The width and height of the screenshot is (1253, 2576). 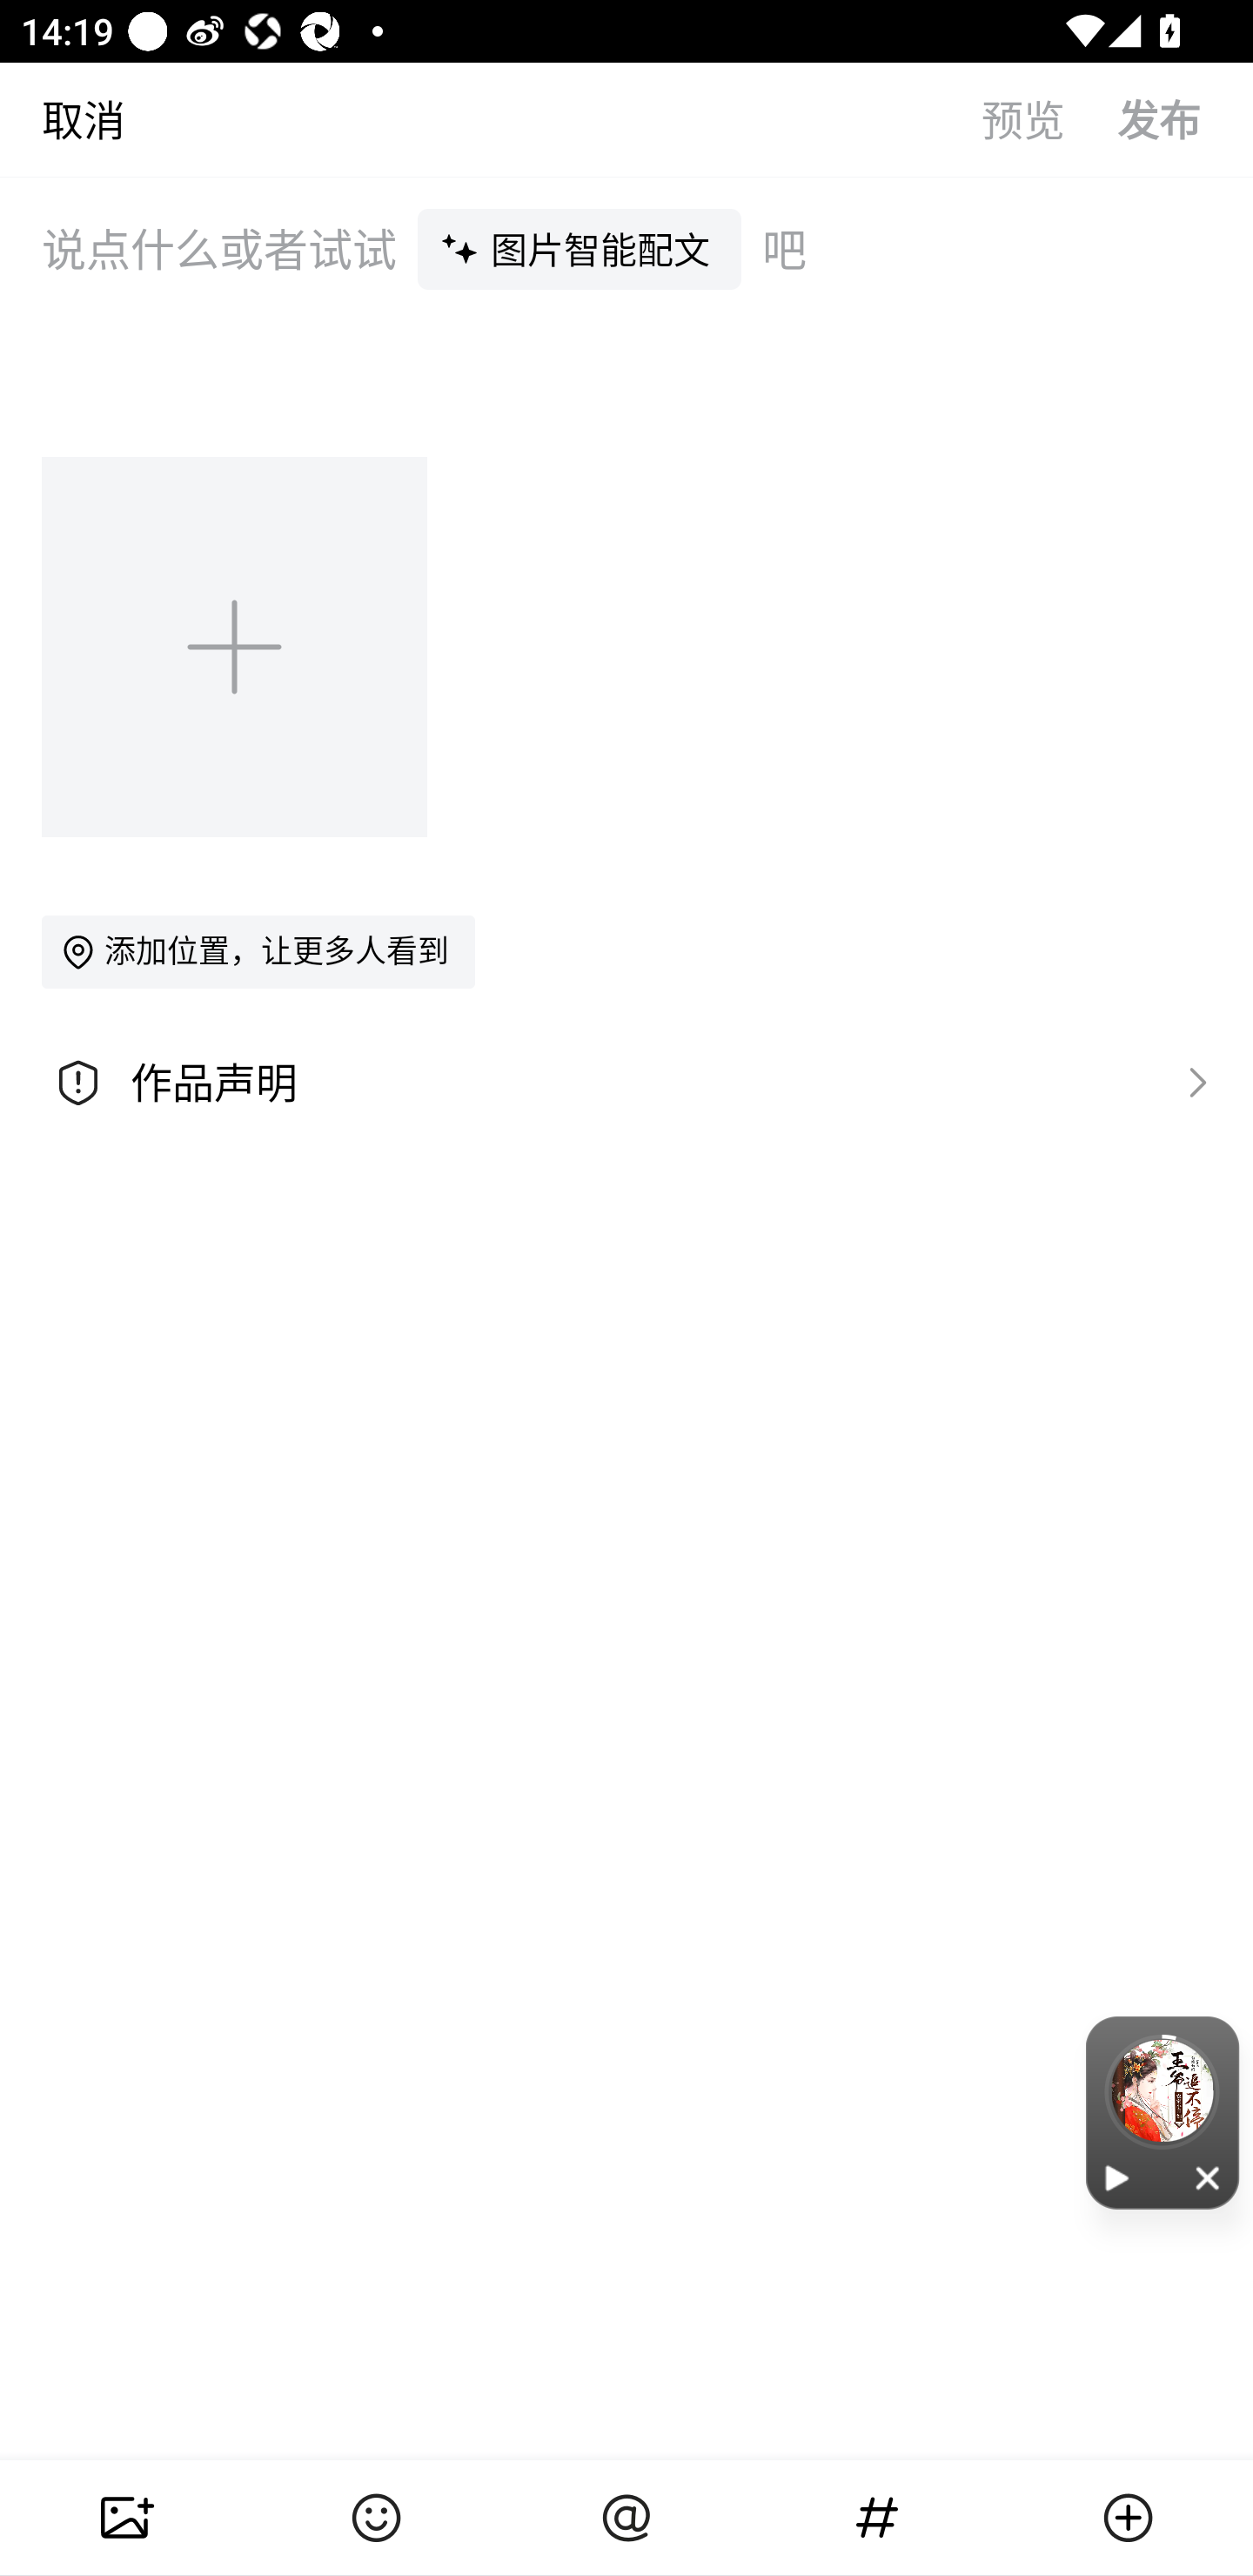 I want to click on 更多, so click(x=1128, y=2518).